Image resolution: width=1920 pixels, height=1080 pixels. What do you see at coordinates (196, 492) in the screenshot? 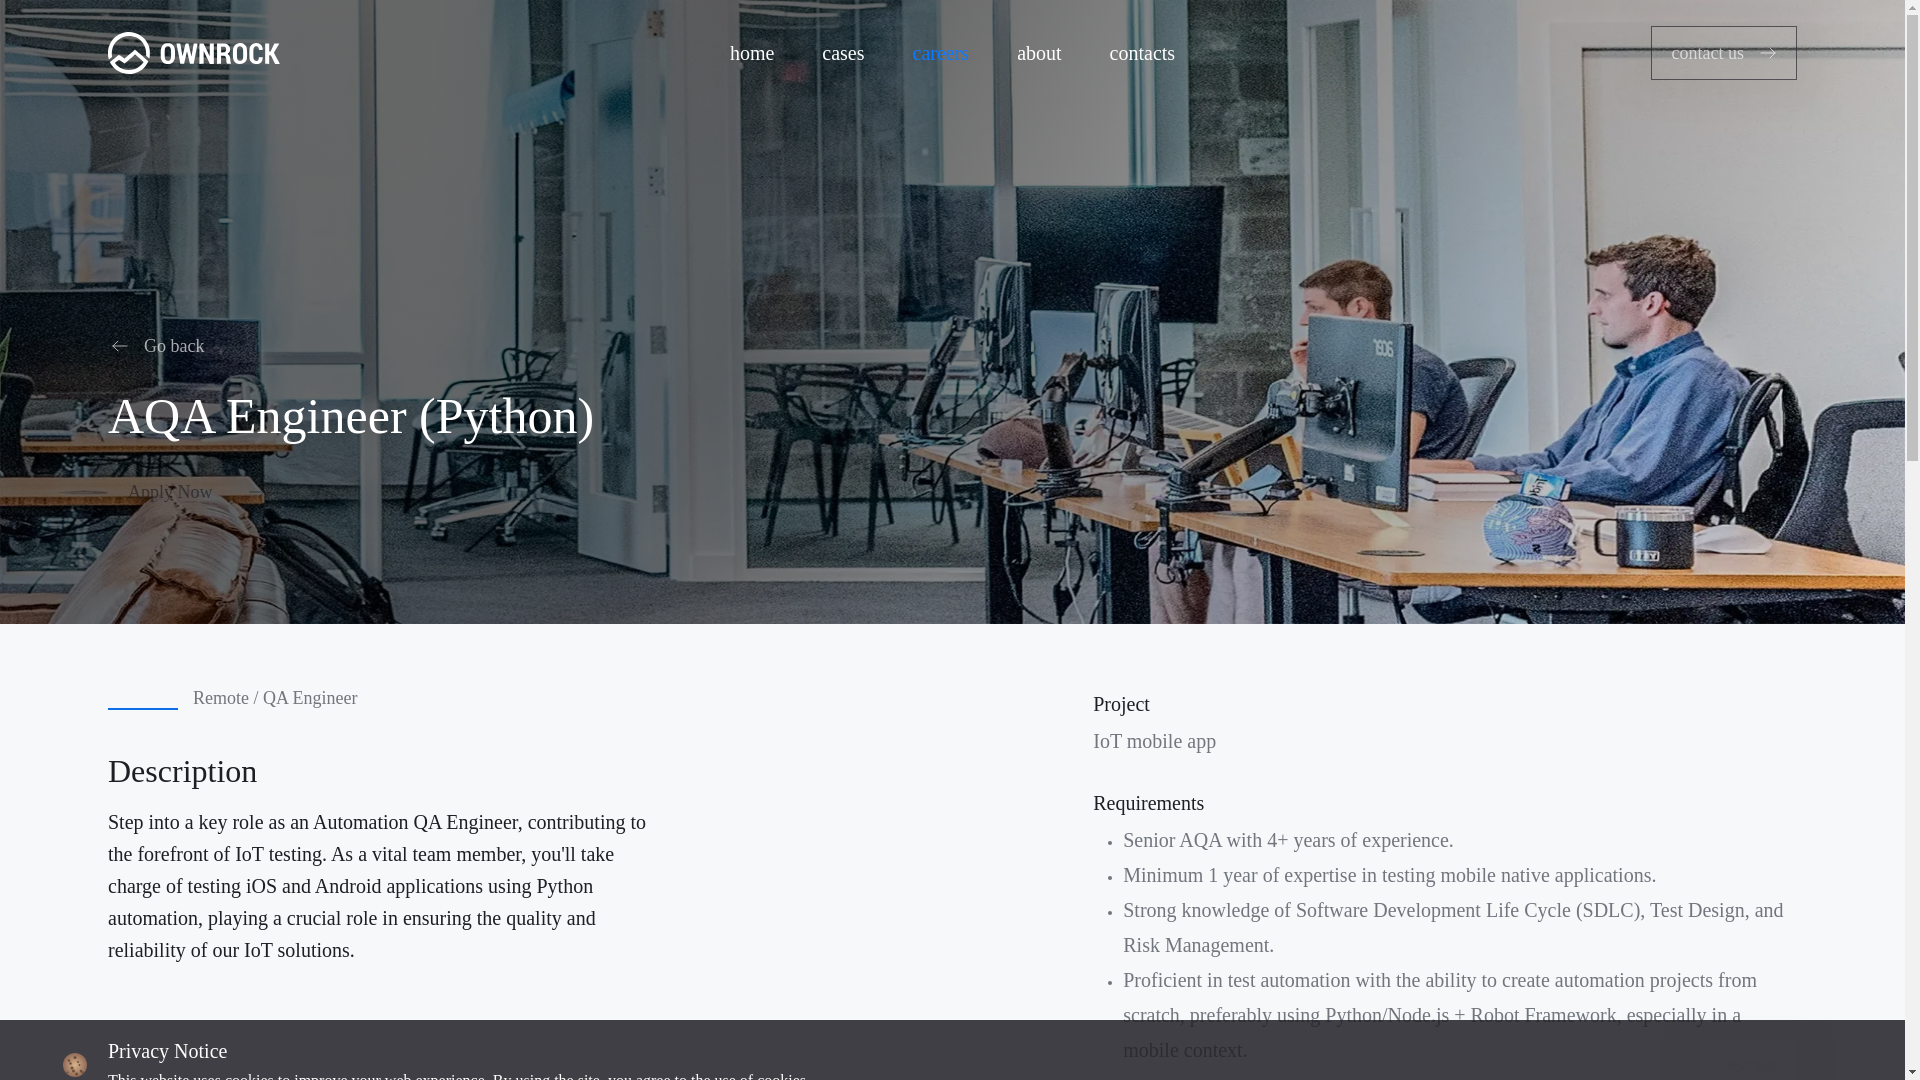
I see `Apply Now` at bounding box center [196, 492].